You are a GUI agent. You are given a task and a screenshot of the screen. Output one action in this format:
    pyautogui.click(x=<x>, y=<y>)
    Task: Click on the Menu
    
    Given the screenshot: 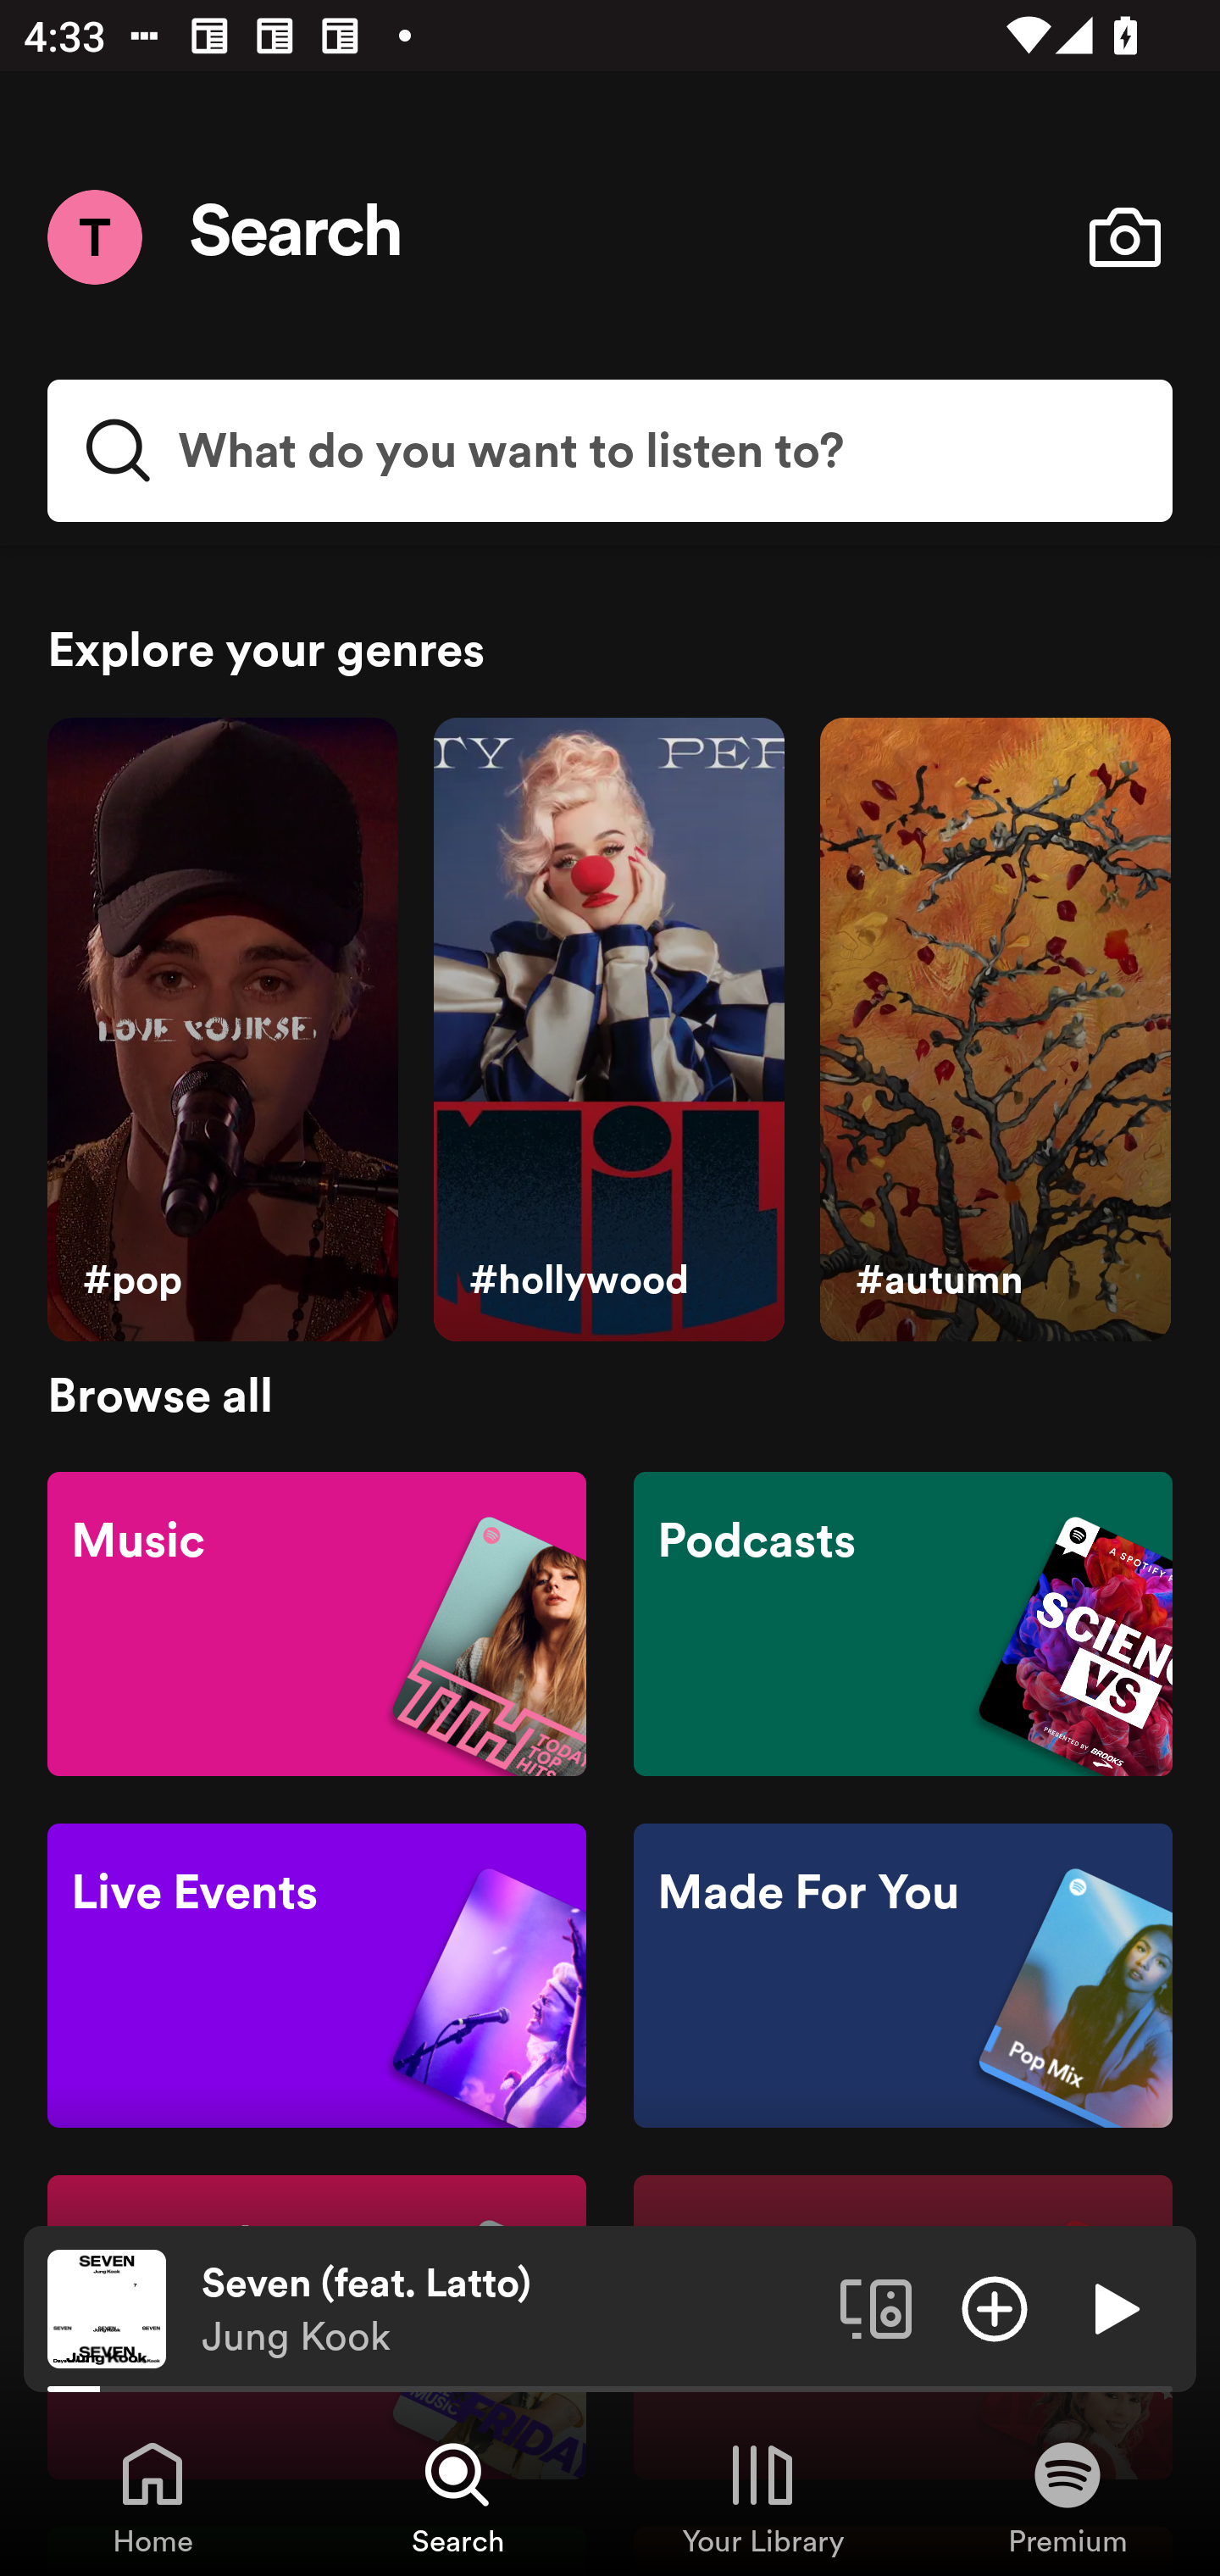 What is the action you would take?
    pyautogui.click(x=94, y=236)
    